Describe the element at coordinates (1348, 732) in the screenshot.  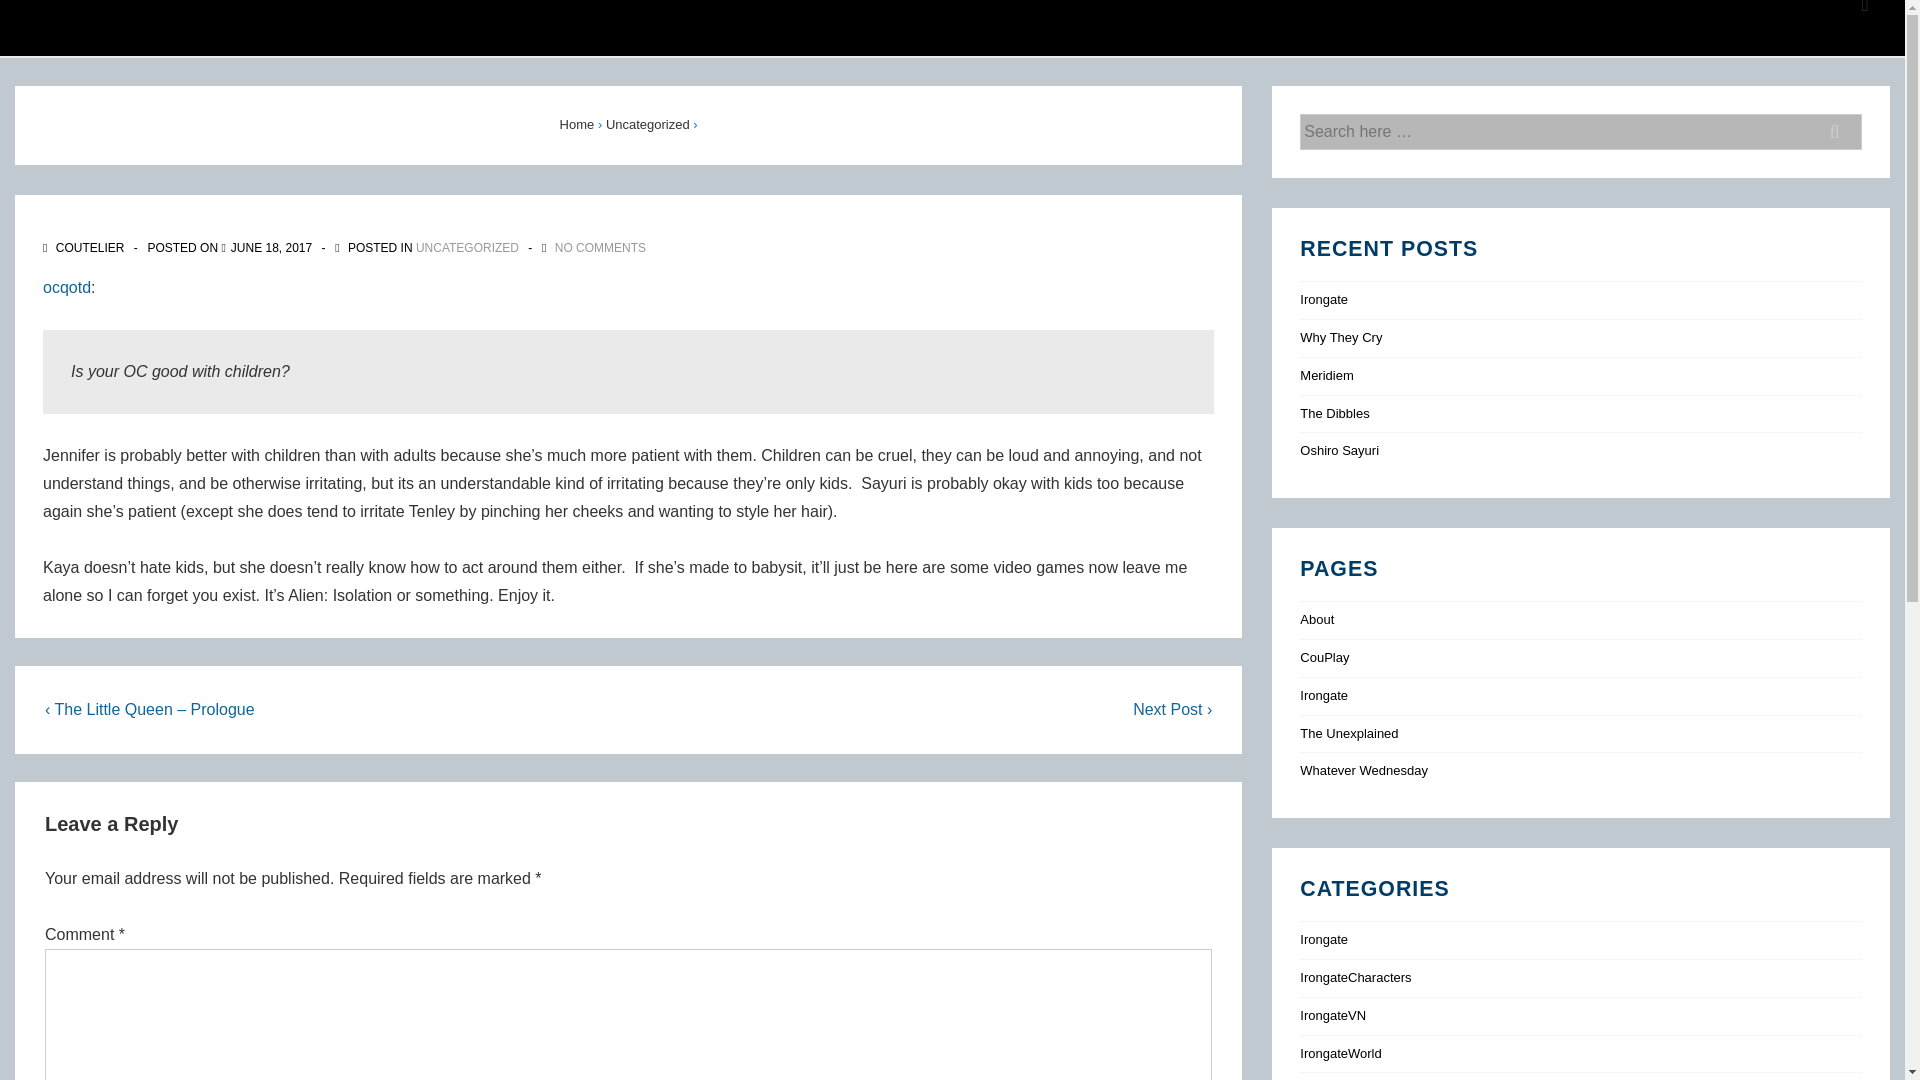
I see `The Unexplained` at that location.